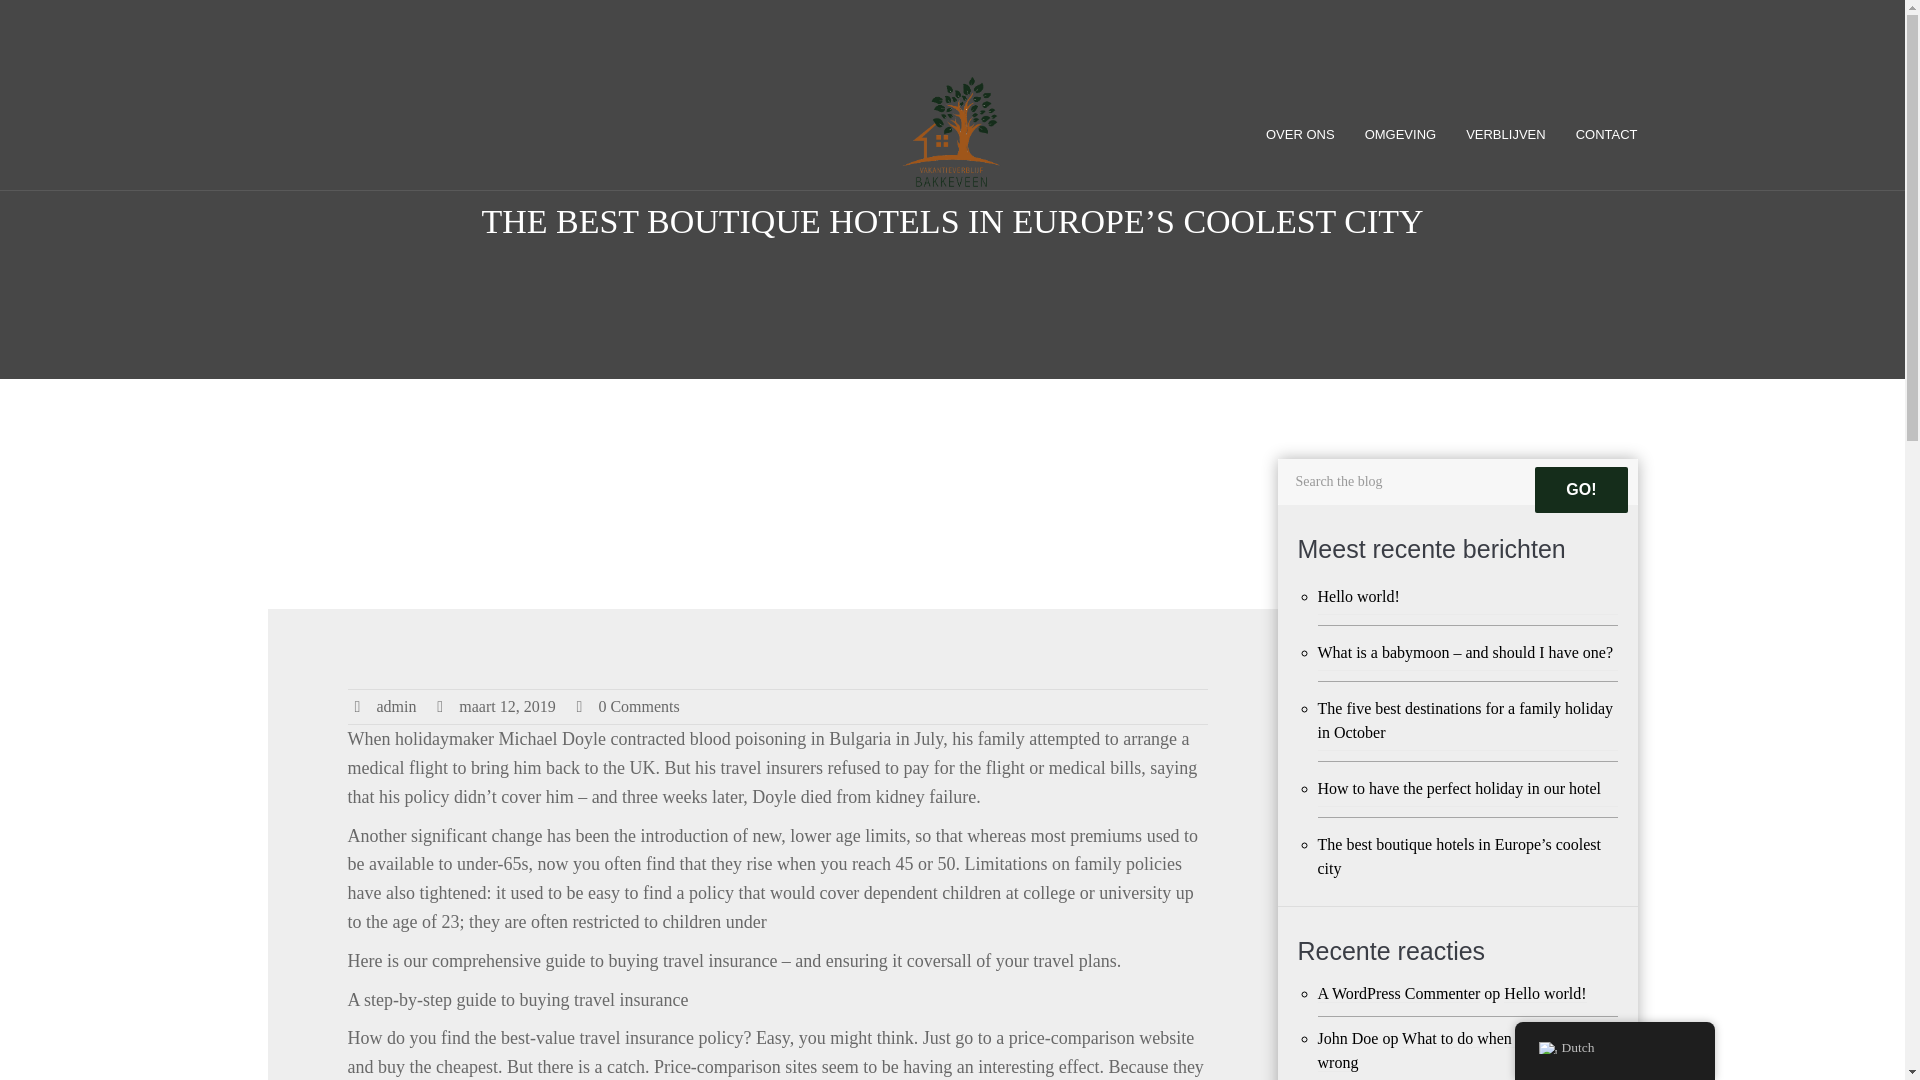 This screenshot has height=1080, width=1920. What do you see at coordinates (1598, 134) in the screenshot?
I see `CONTACT` at bounding box center [1598, 134].